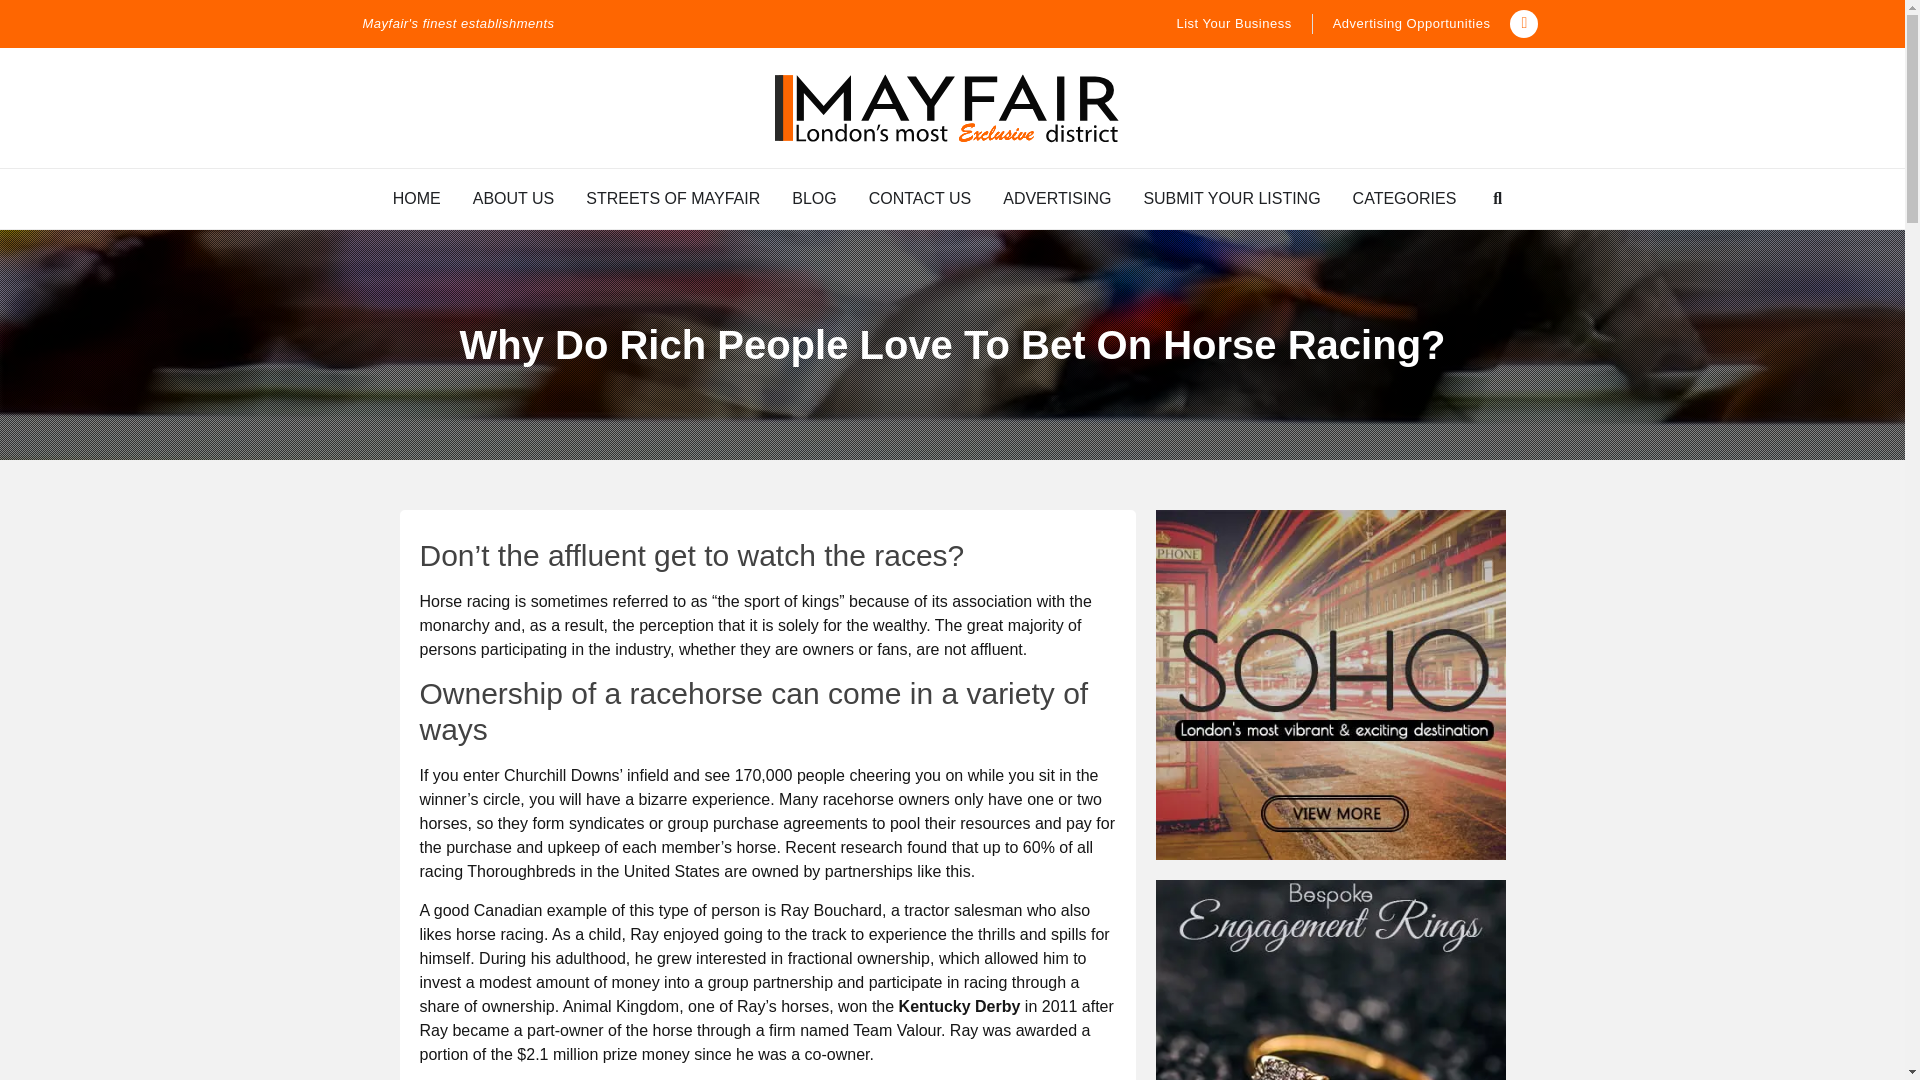  What do you see at coordinates (947, 108) in the screenshot?
I see `Mayfair London` at bounding box center [947, 108].